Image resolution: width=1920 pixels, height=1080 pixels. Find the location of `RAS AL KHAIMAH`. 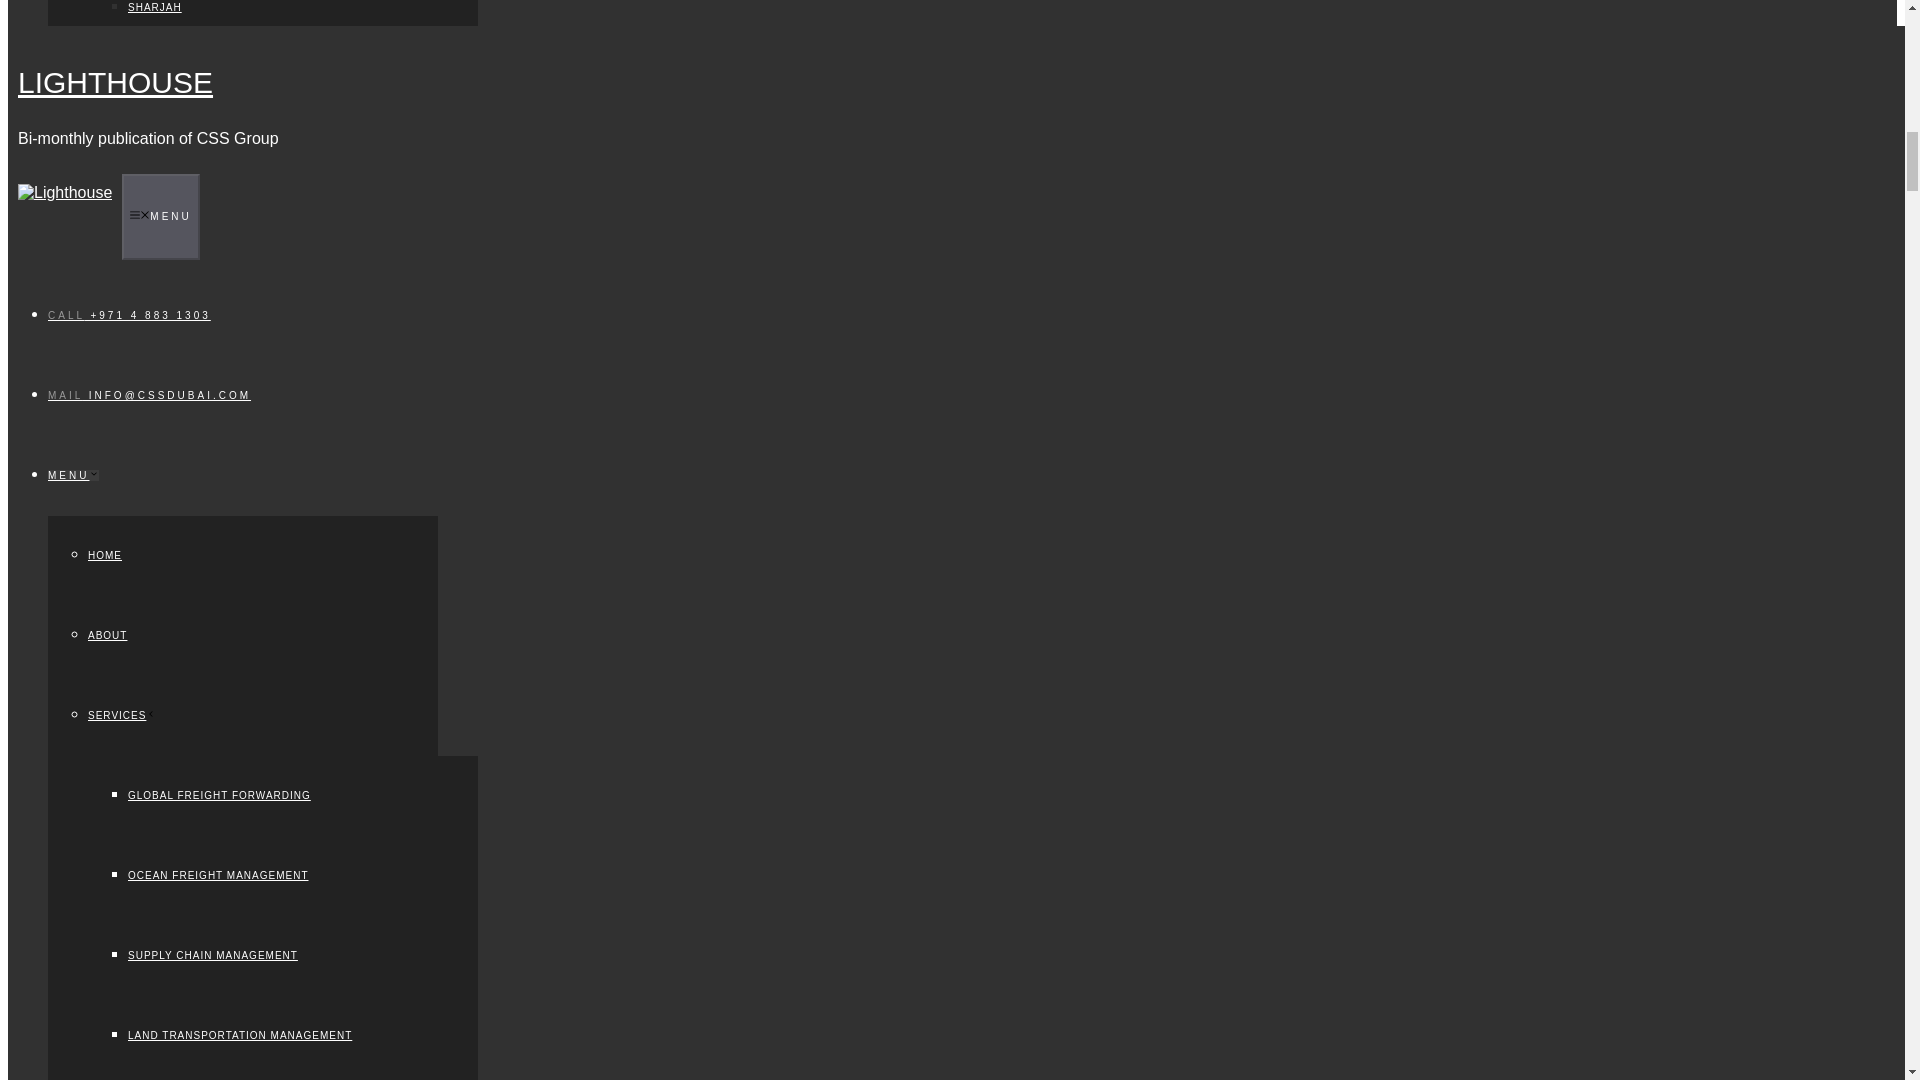

RAS AL KHAIMAH is located at coordinates (176, 235).